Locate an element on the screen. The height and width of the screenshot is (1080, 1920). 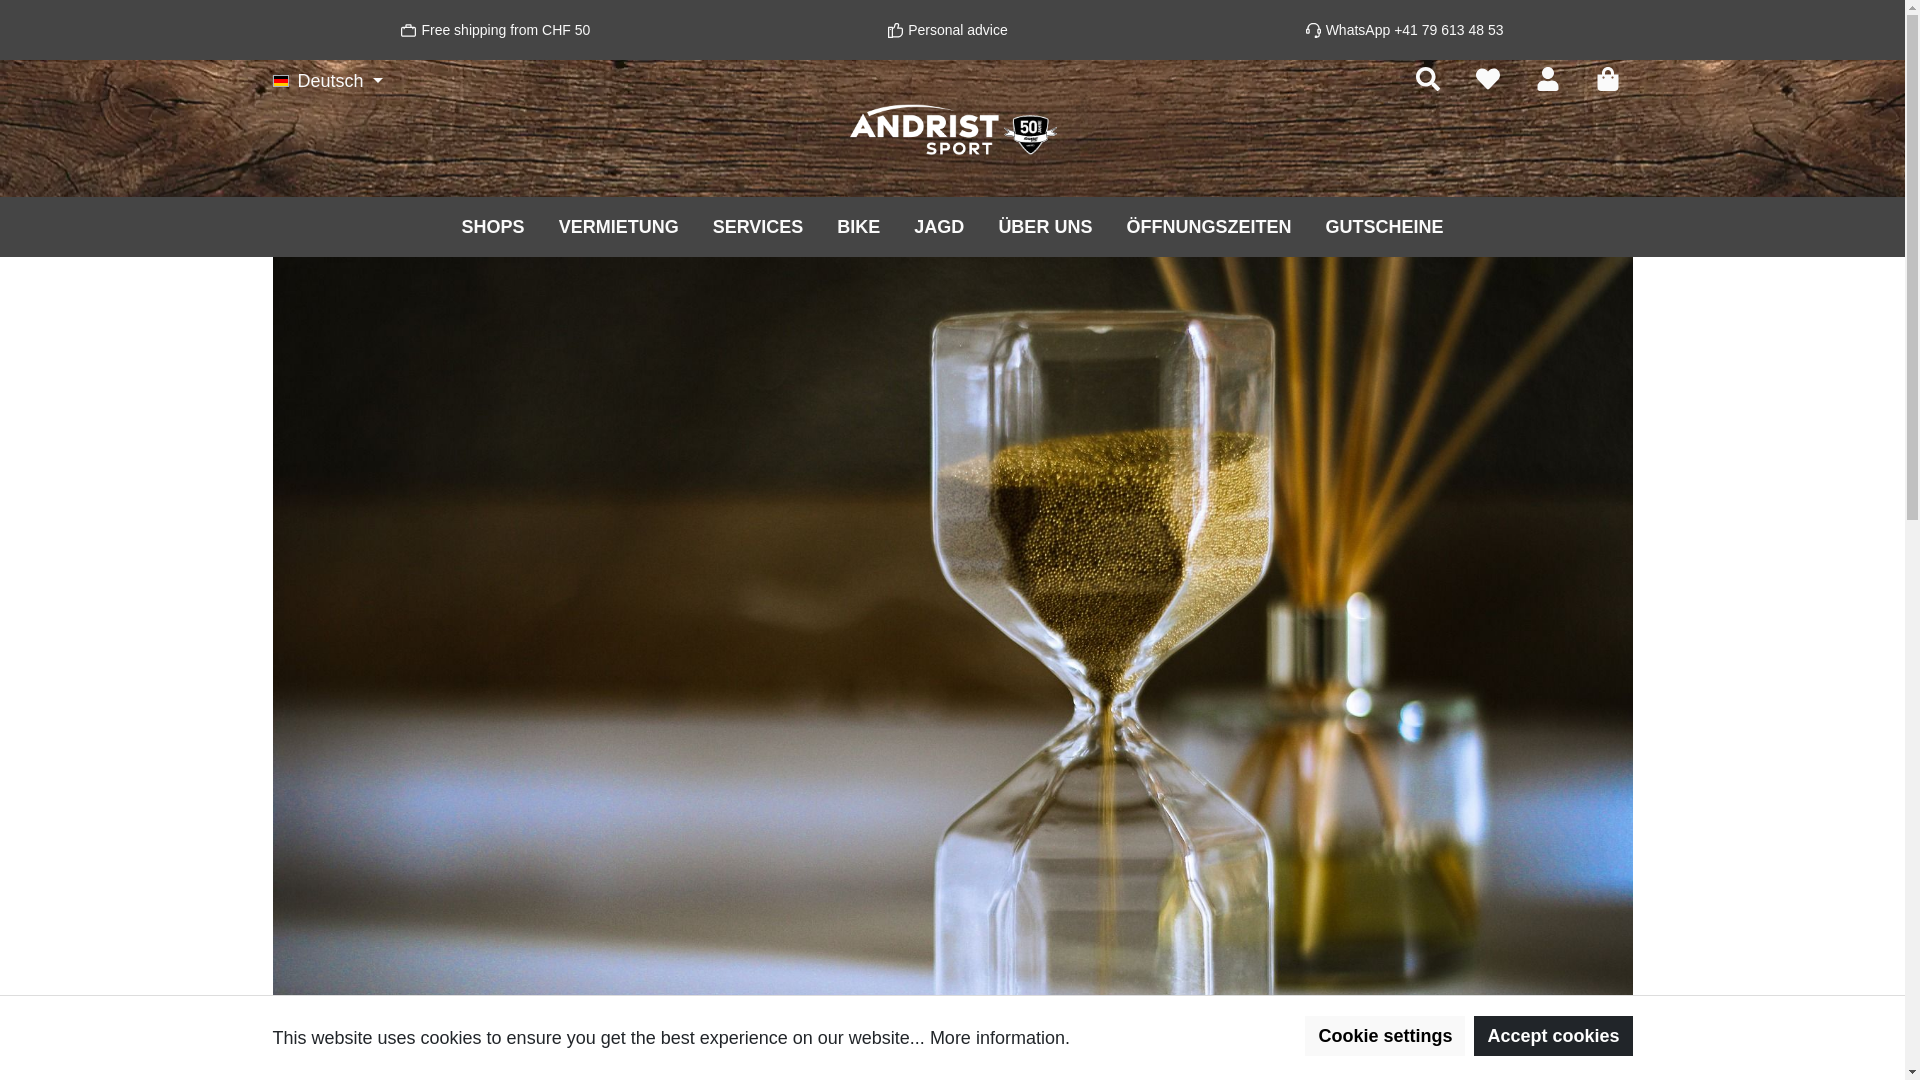
GUTSCHEINE is located at coordinates (1384, 226).